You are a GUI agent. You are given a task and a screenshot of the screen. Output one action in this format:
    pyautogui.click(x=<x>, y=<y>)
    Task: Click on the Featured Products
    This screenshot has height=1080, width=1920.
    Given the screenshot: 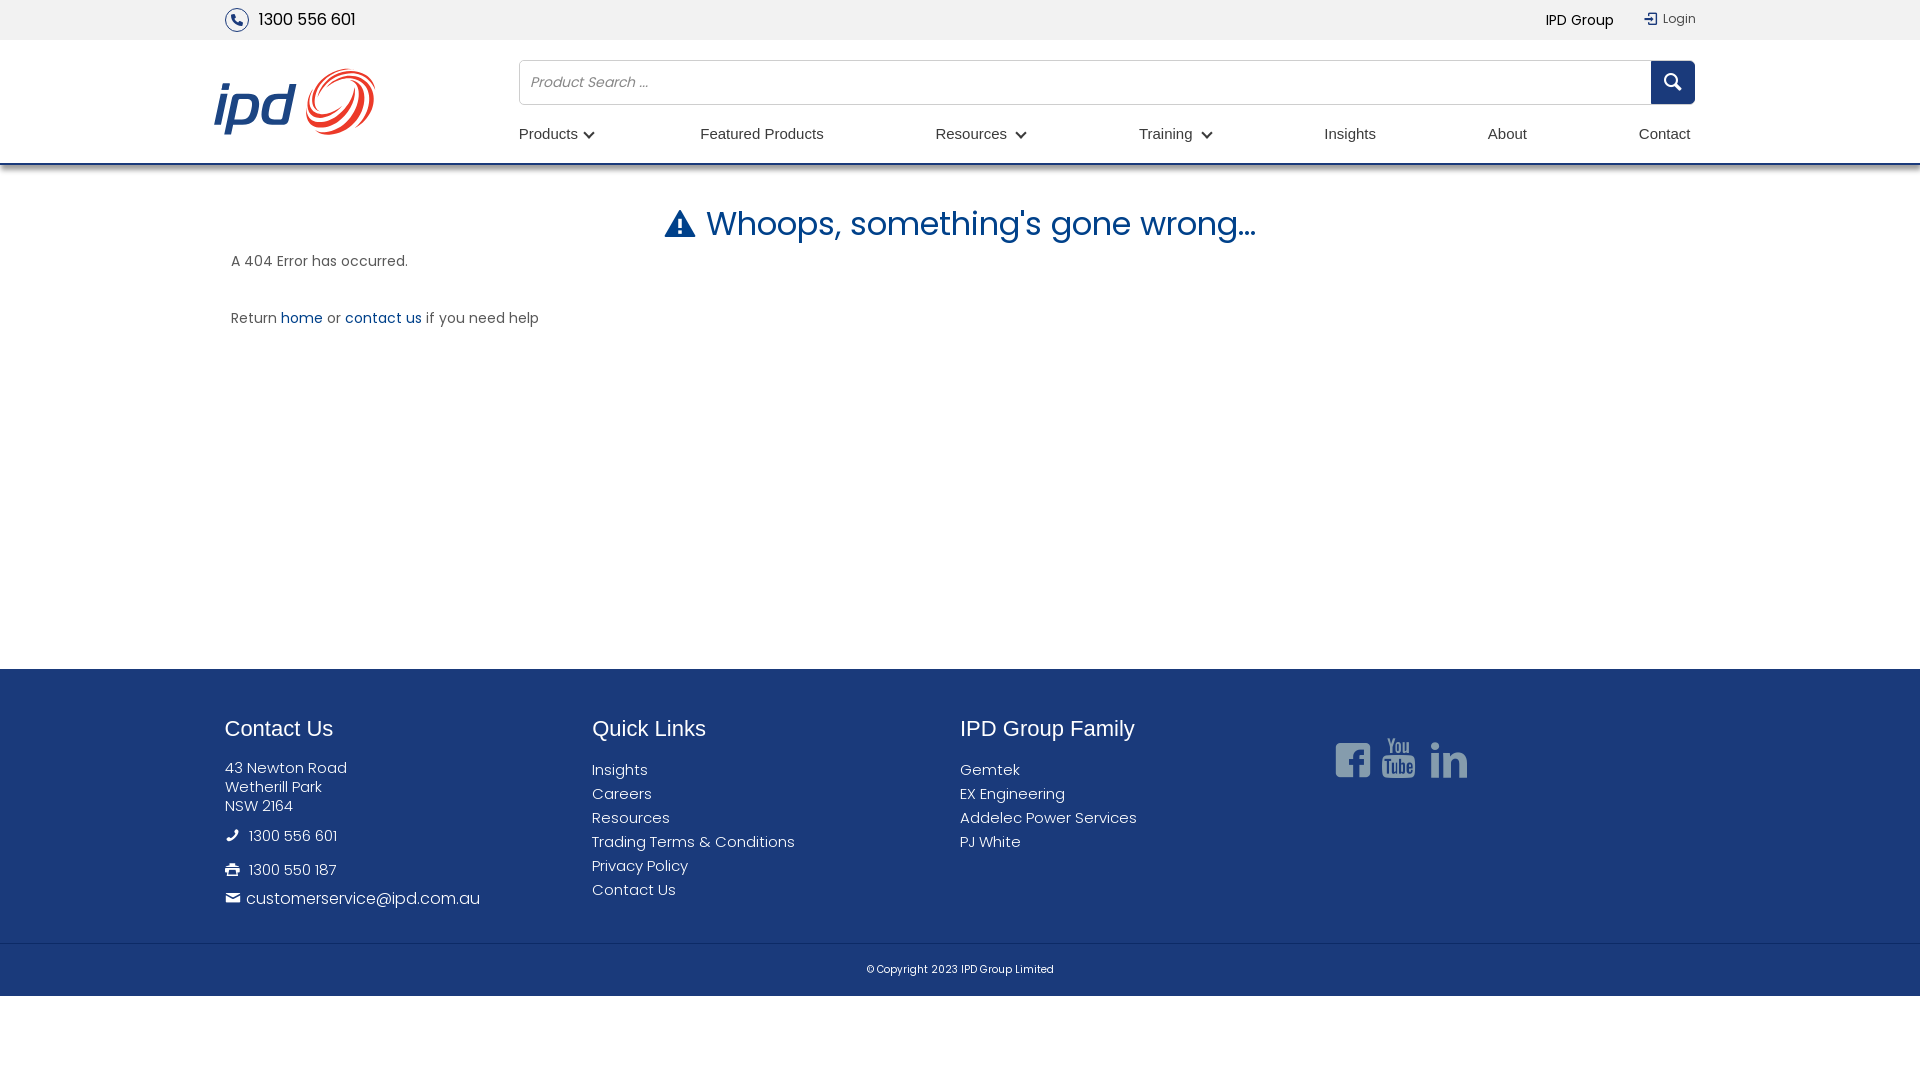 What is the action you would take?
    pyautogui.click(x=762, y=136)
    